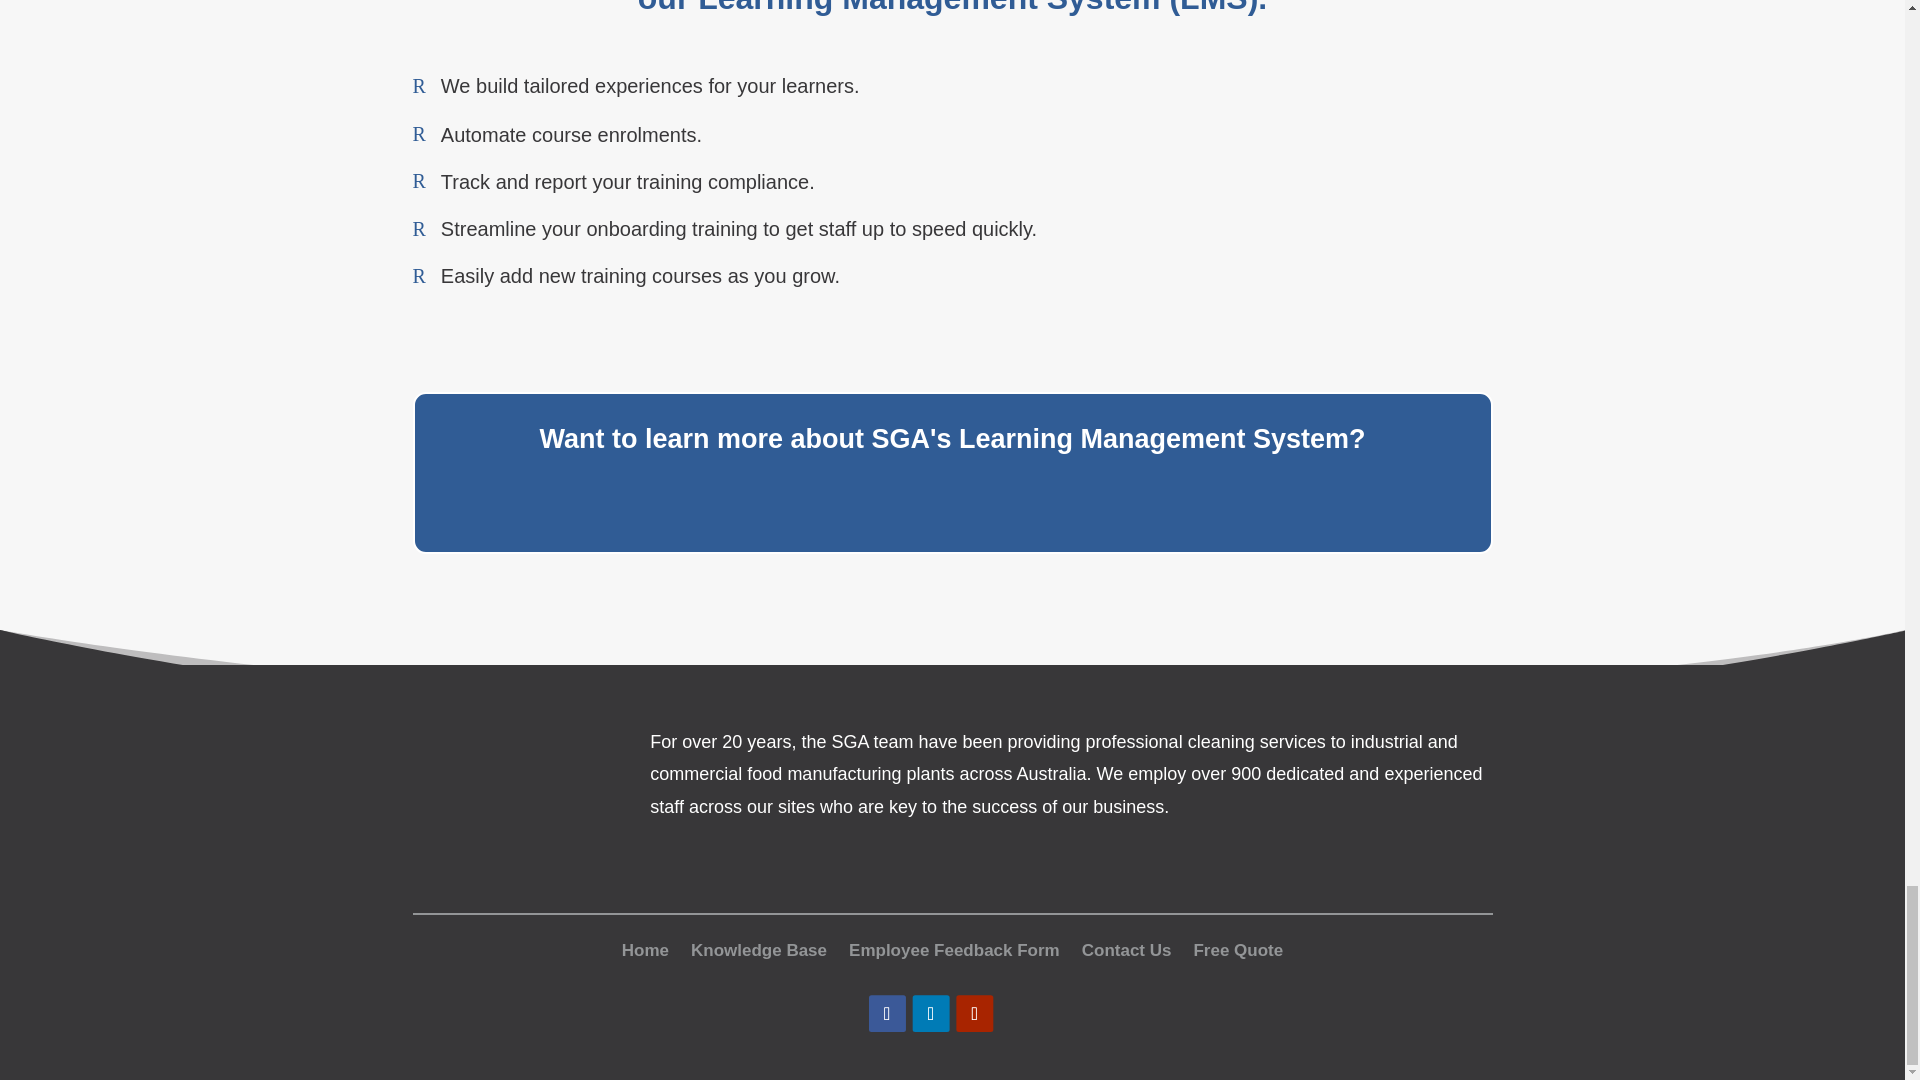 The image size is (1920, 1080). Describe the element at coordinates (759, 946) in the screenshot. I see `Knowledge Base` at that location.